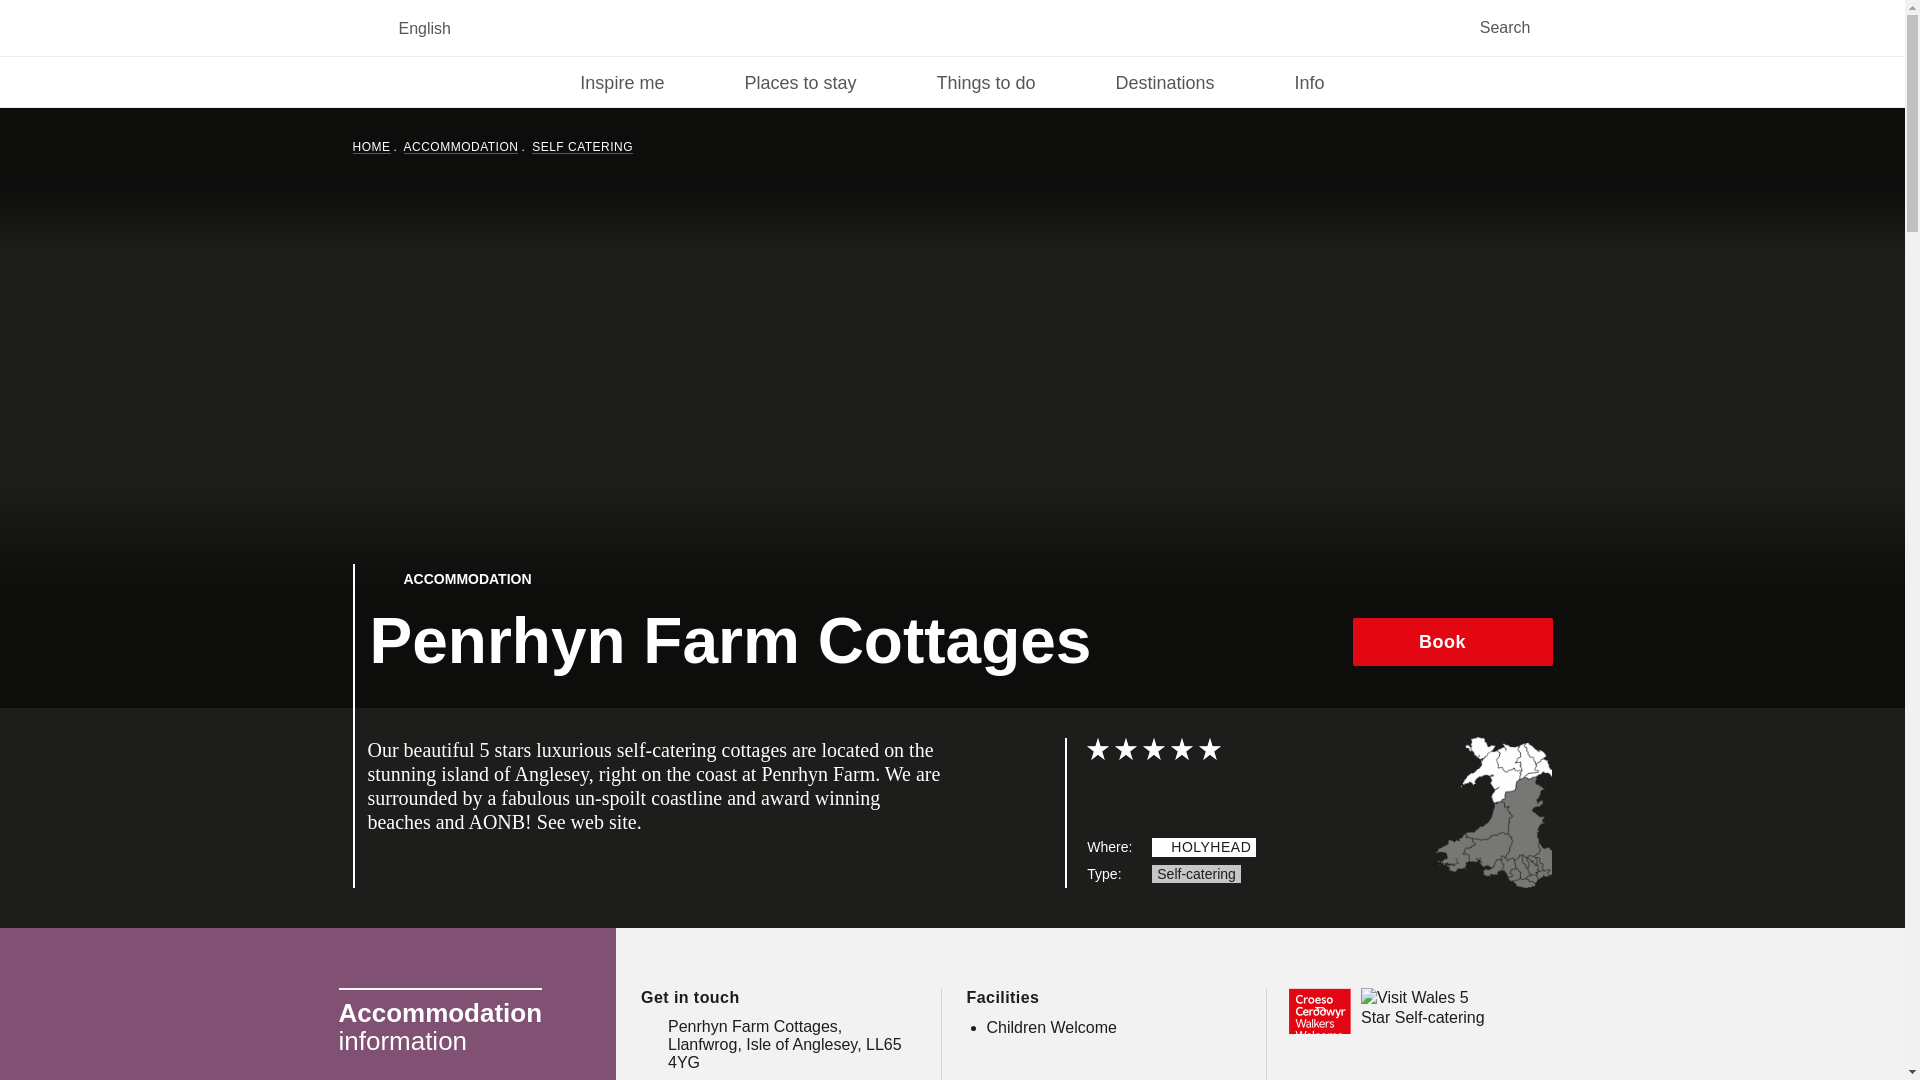 The width and height of the screenshot is (1920, 1080). I want to click on Places to stay, so click(800, 82).